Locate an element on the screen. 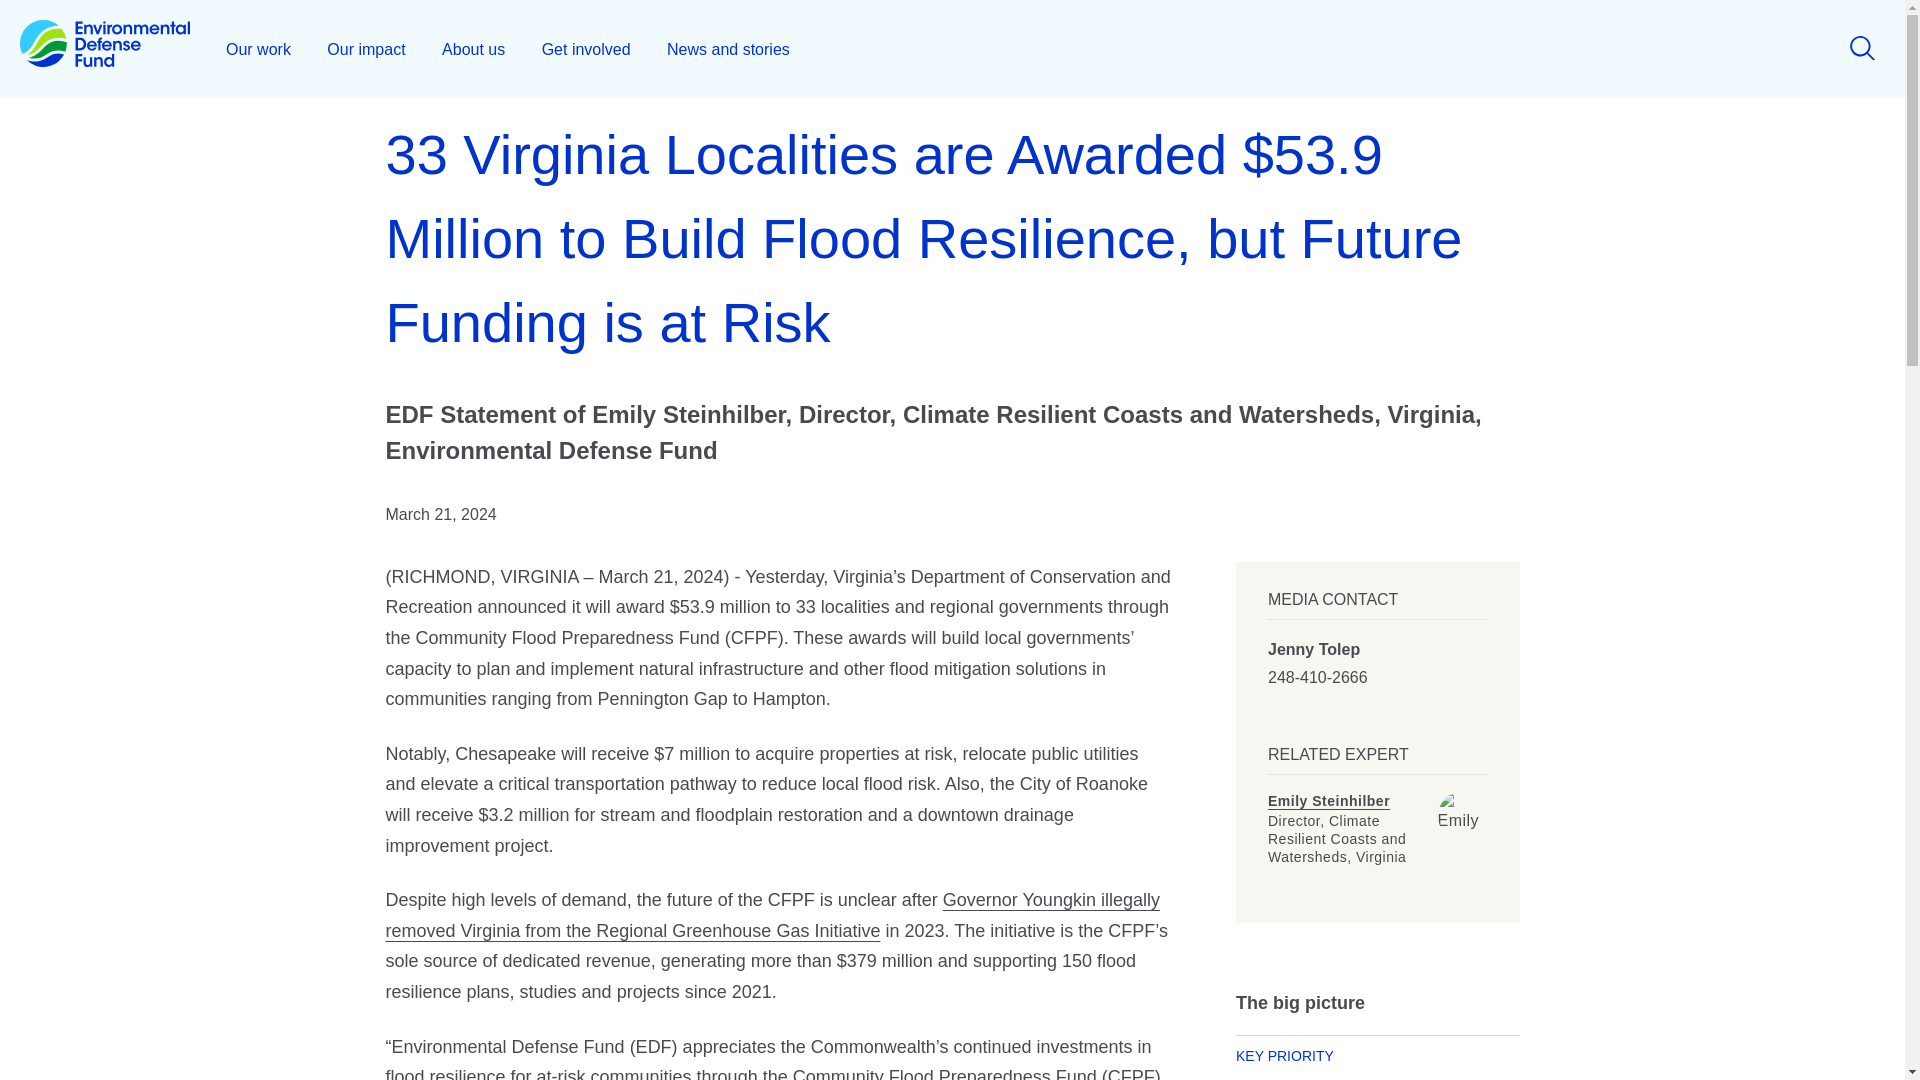 This screenshot has height=1080, width=1920. Home is located at coordinates (104, 48).